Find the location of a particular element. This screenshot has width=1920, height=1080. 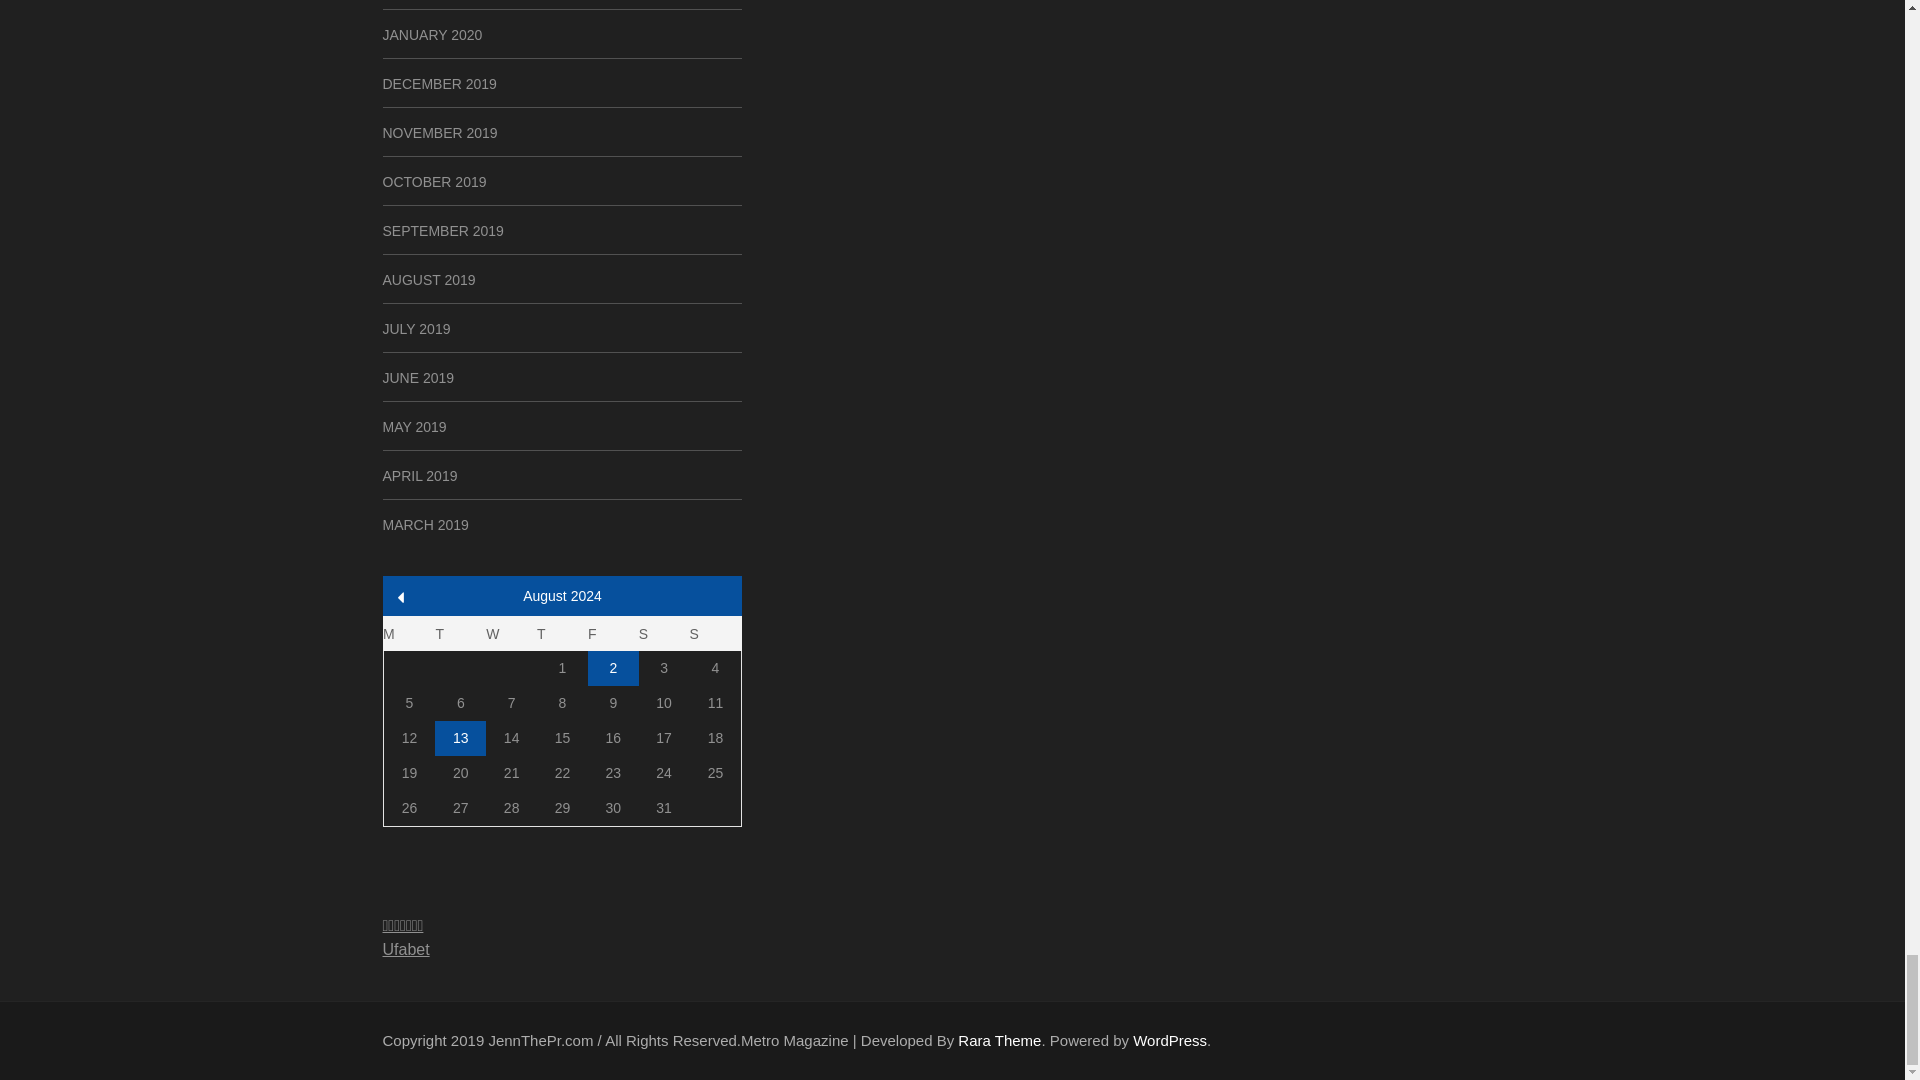

Wednesday is located at coordinates (511, 633).